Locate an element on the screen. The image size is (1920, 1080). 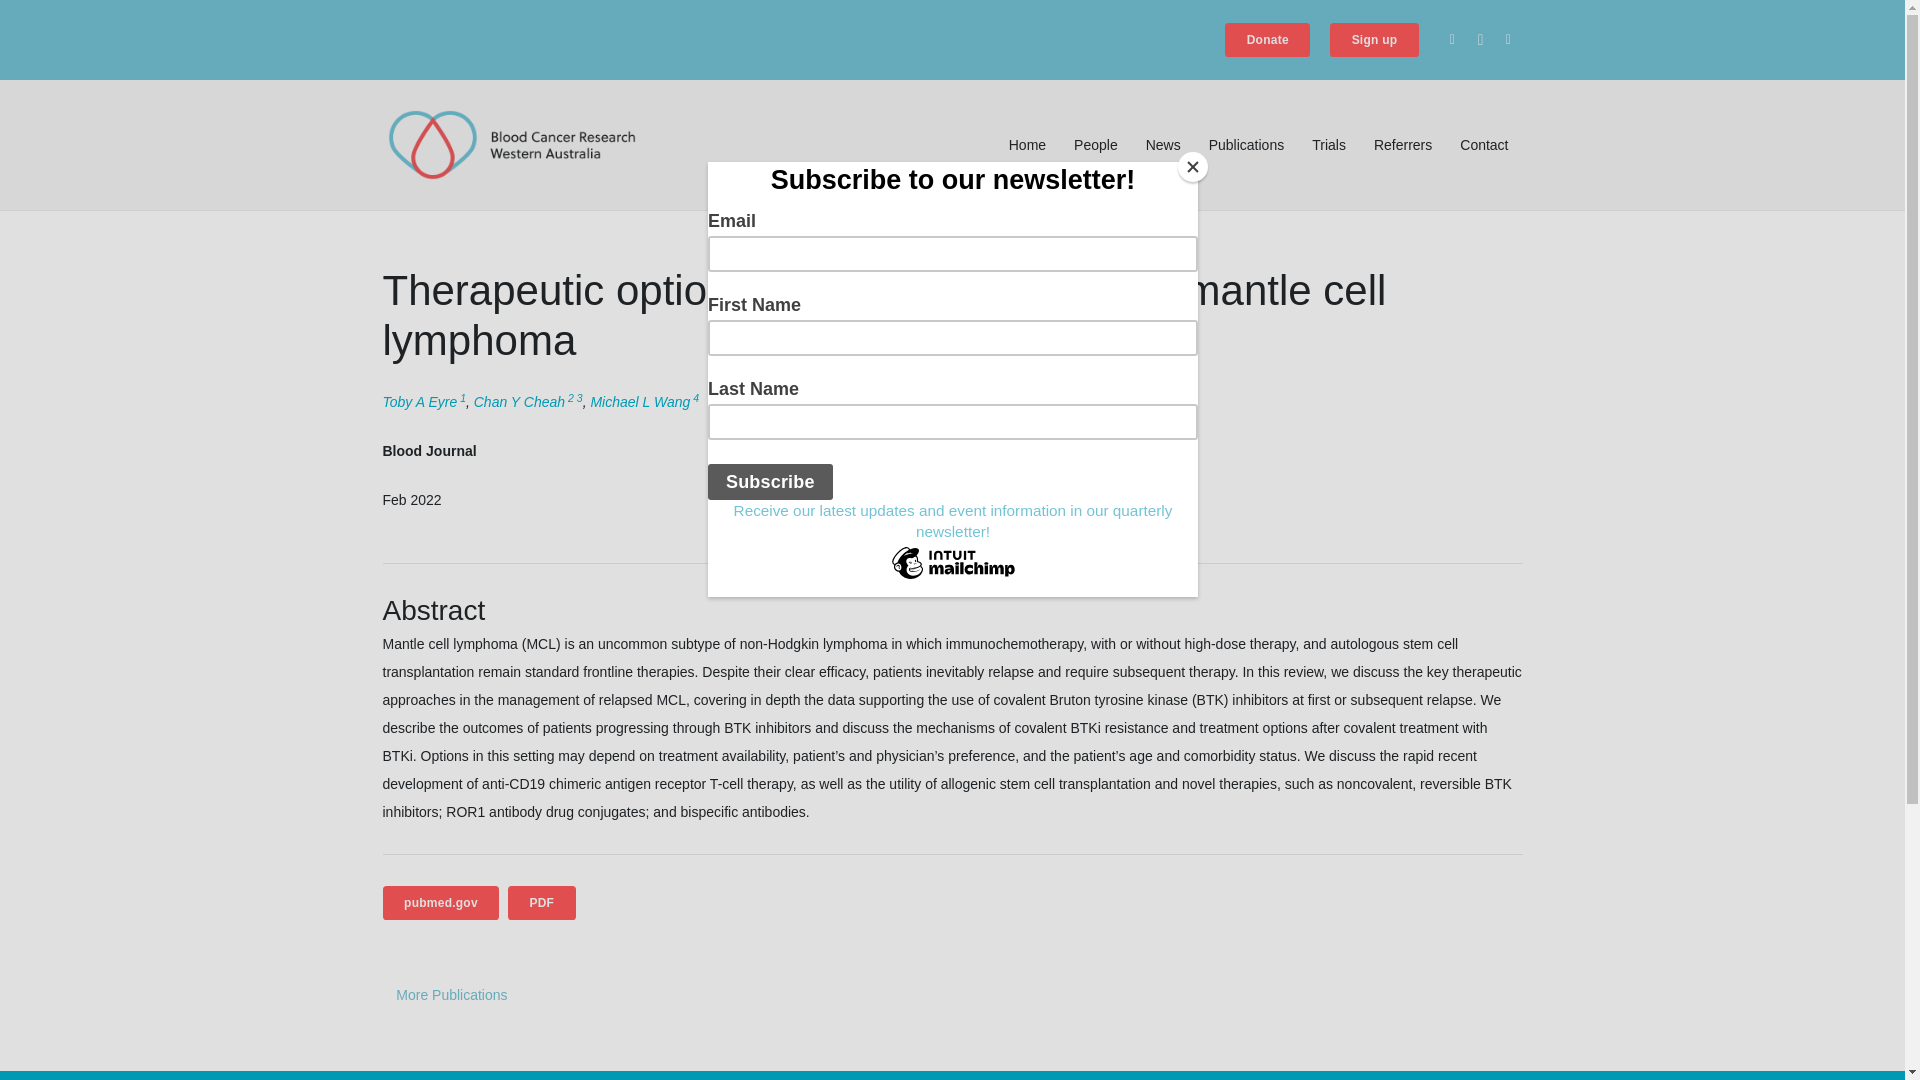
Chan Y Cheah is located at coordinates (519, 402).